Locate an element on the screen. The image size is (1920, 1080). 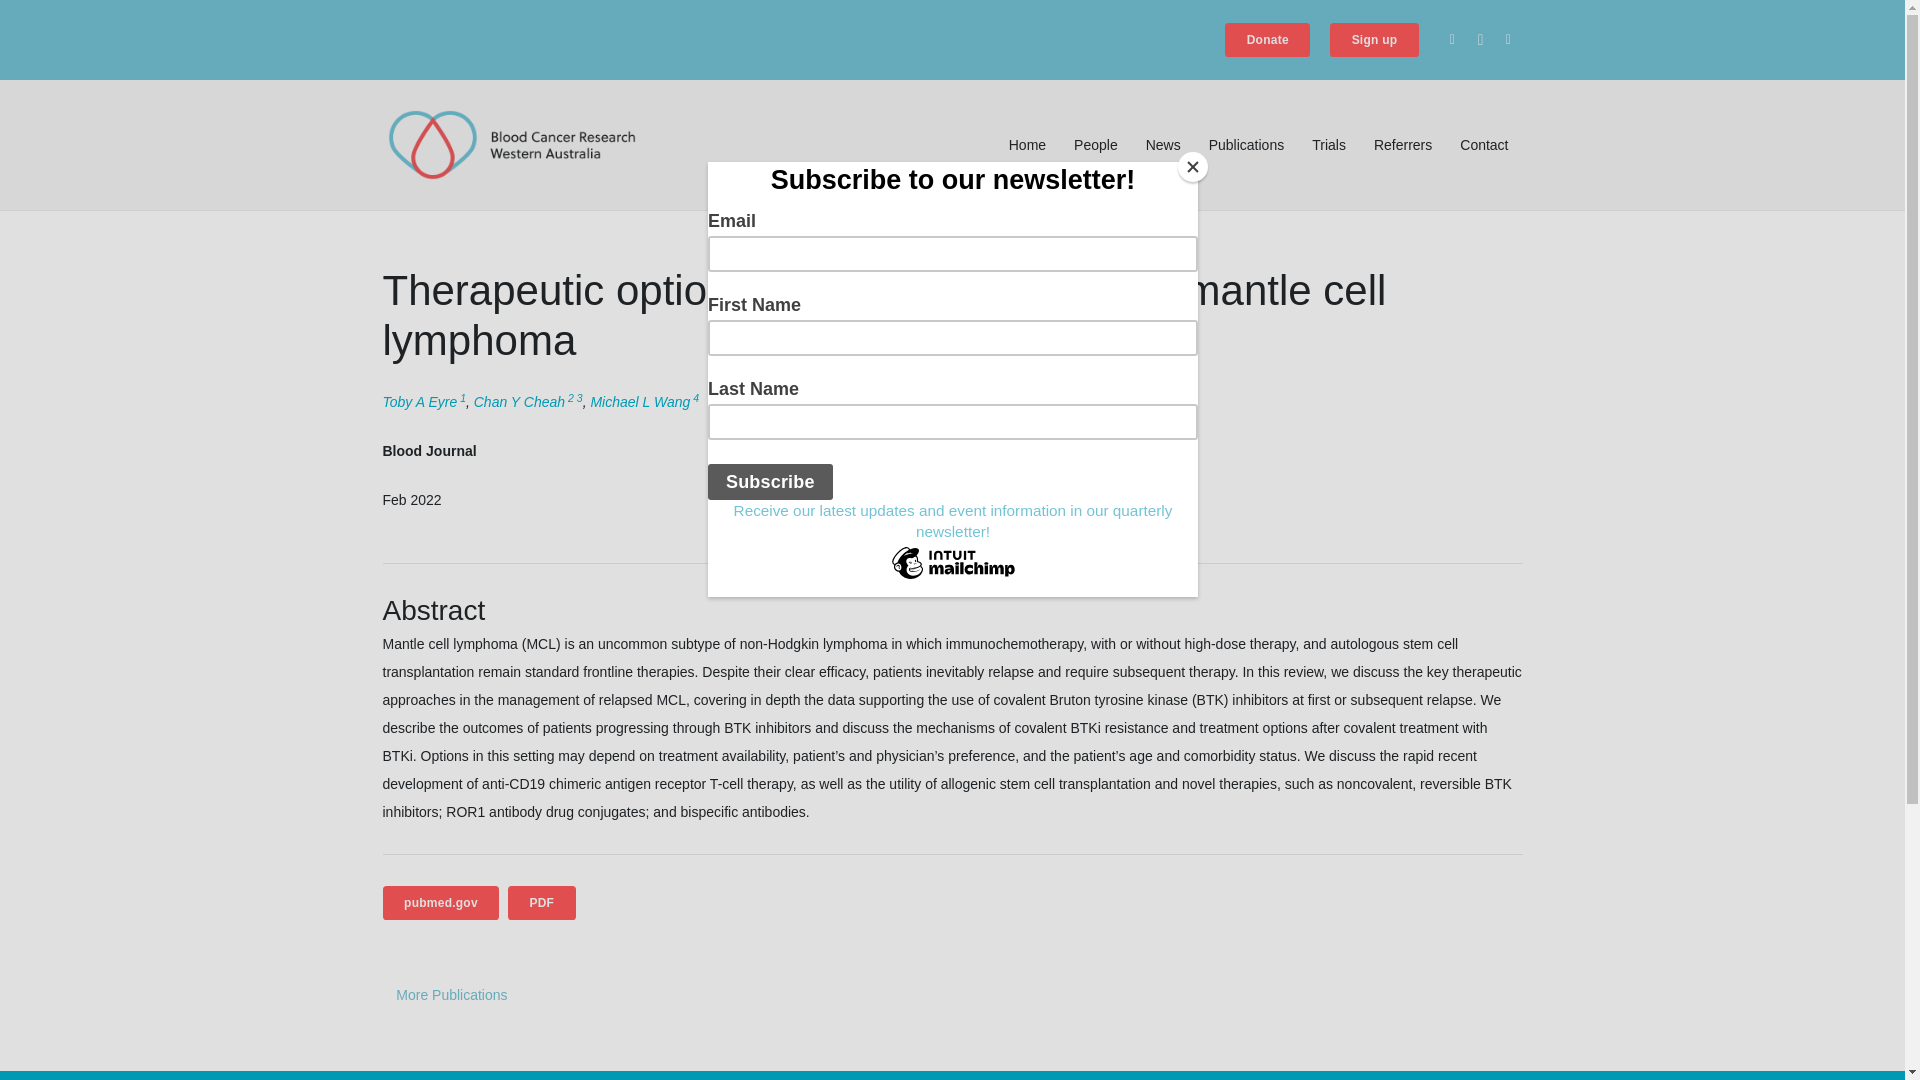
Chan Y Cheah is located at coordinates (519, 402).